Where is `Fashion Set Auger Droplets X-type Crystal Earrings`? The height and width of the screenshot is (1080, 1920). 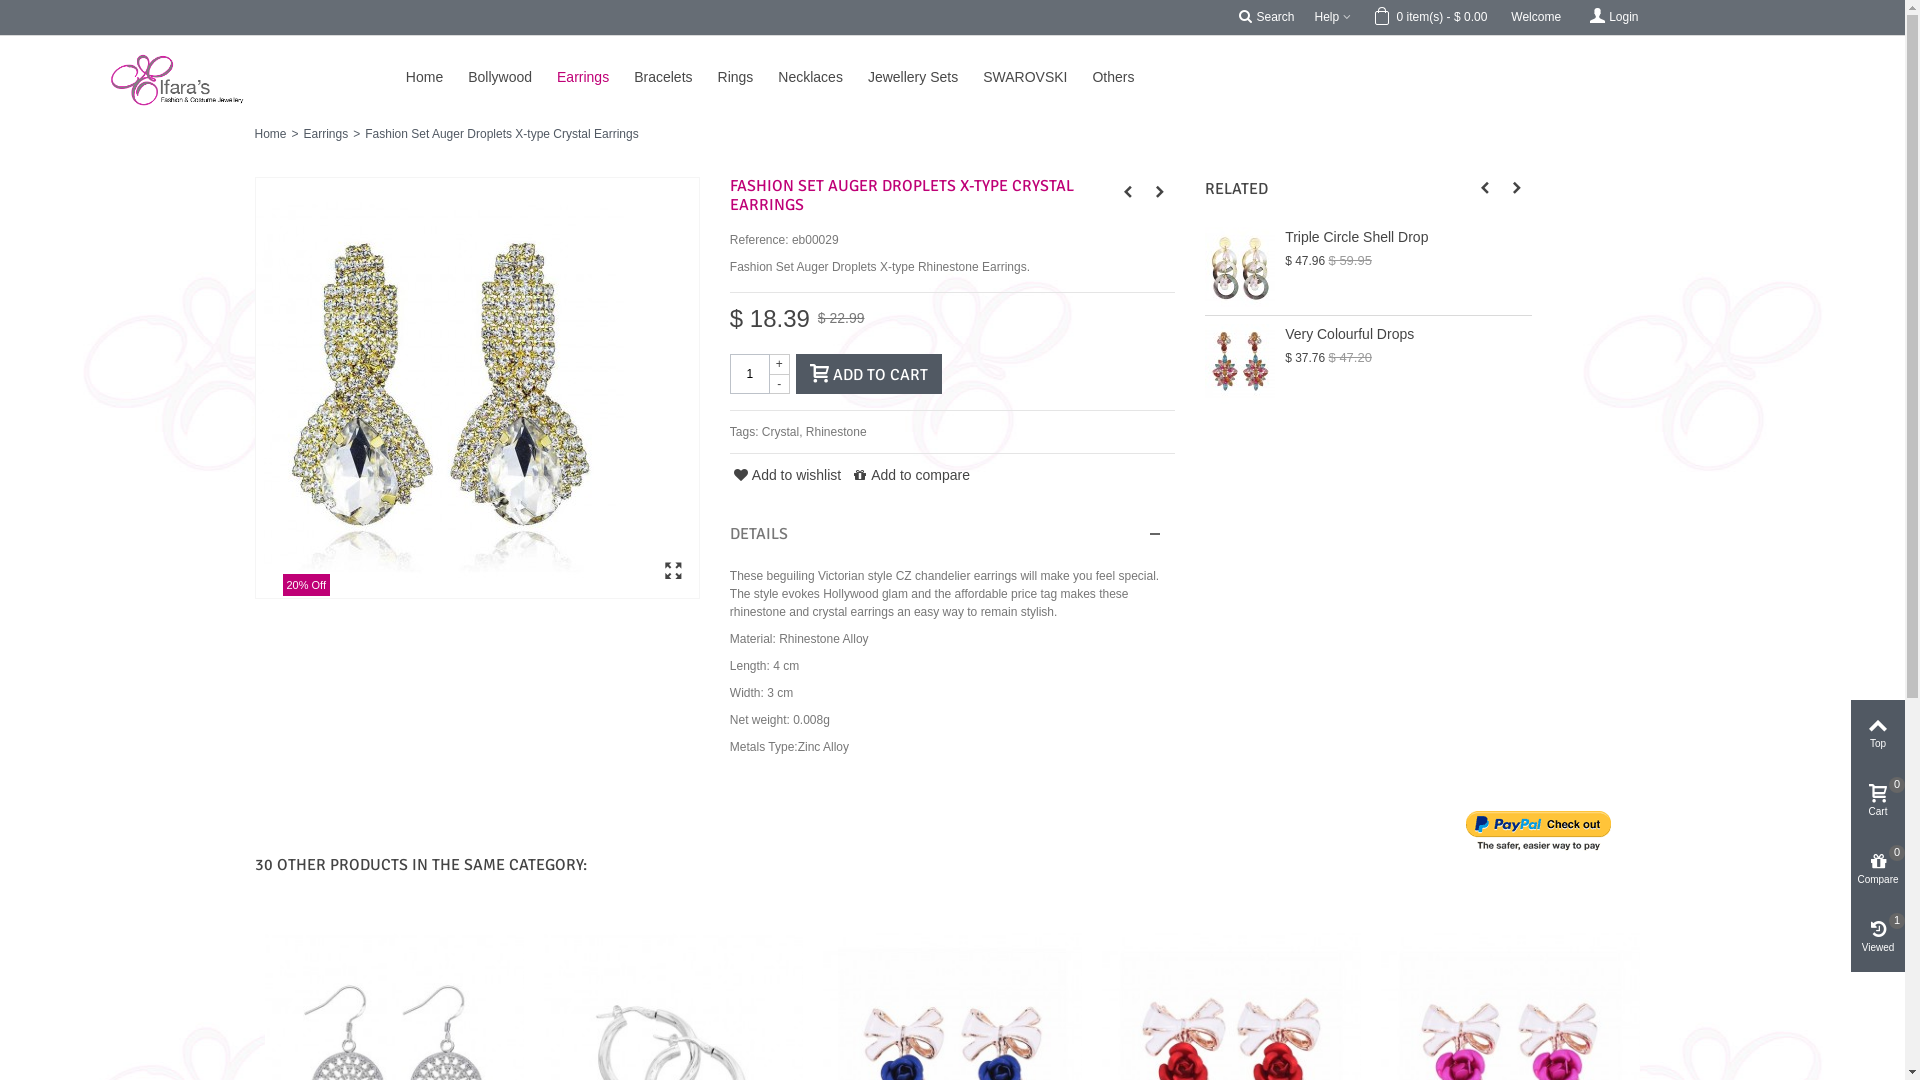 Fashion Set Auger Droplets X-type Crystal Earrings is located at coordinates (440, 388).